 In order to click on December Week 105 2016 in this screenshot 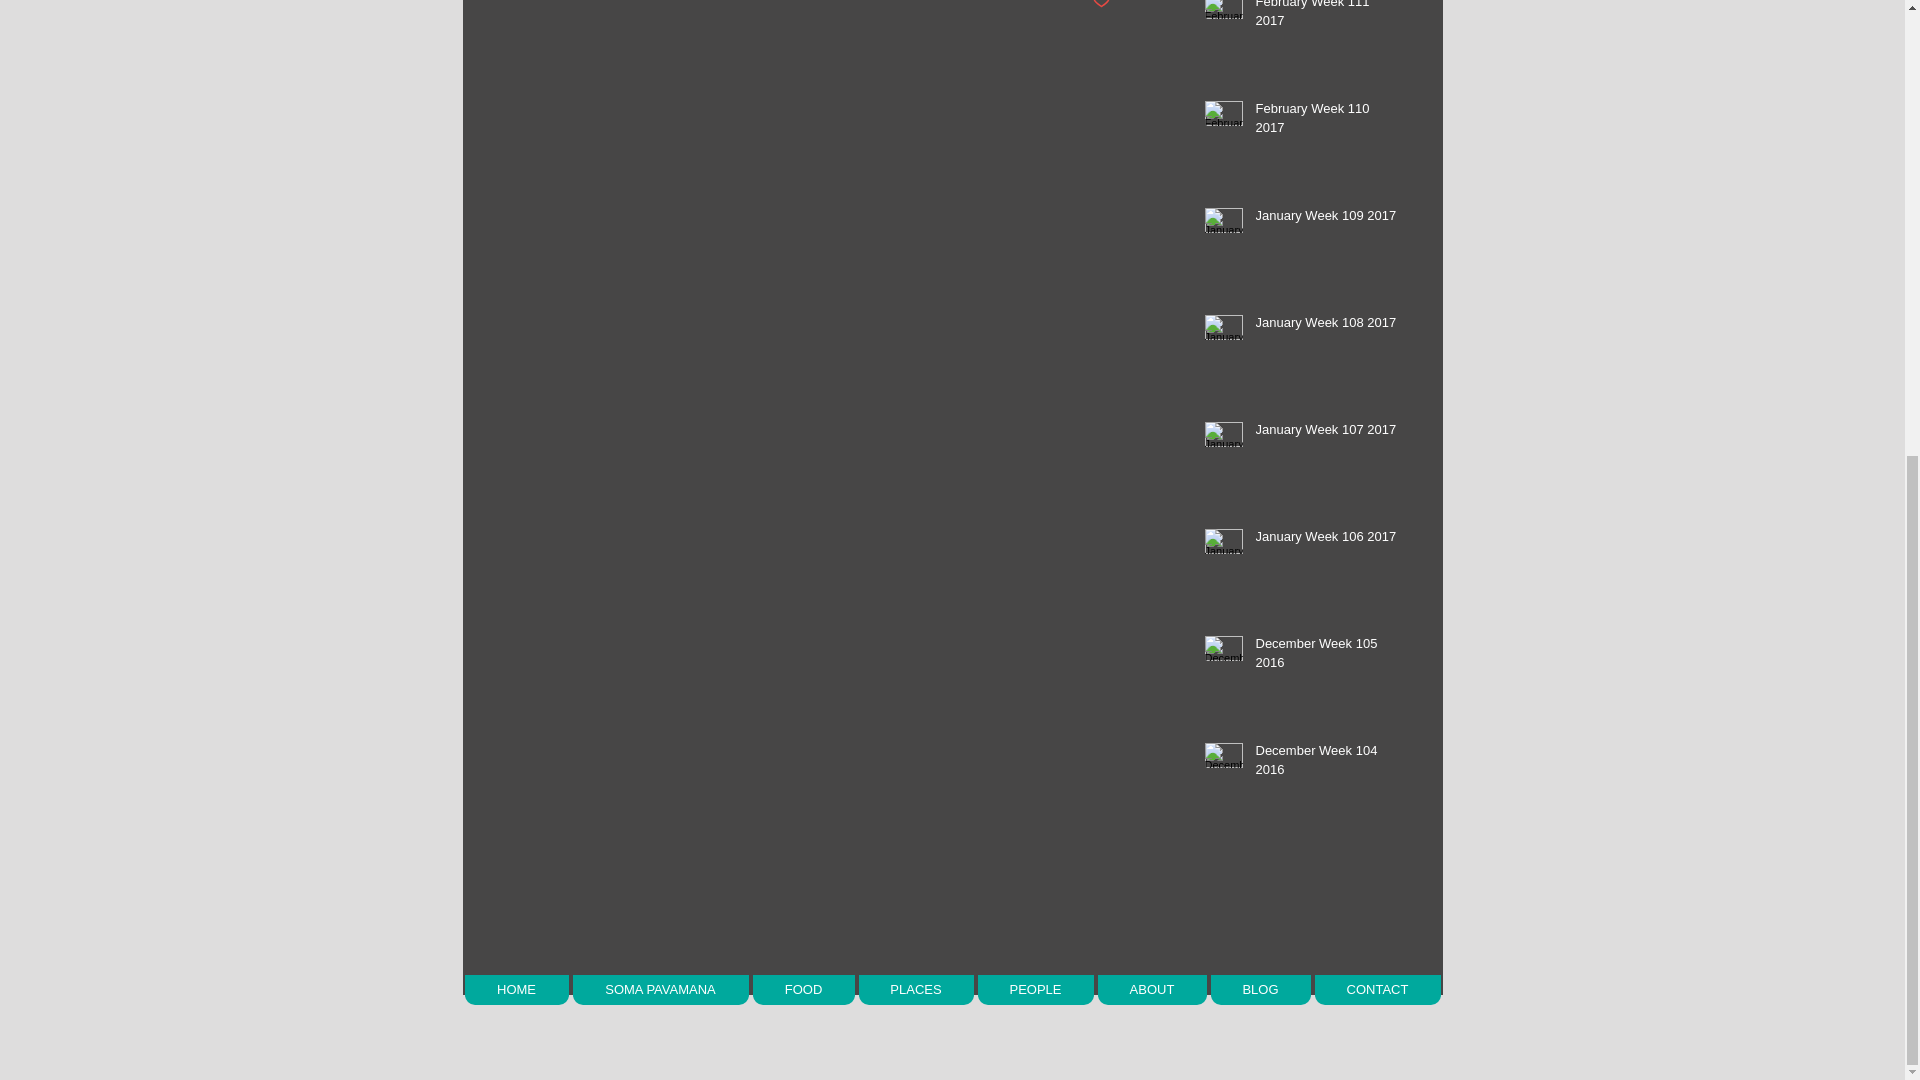, I will do `click(1327, 657)`.